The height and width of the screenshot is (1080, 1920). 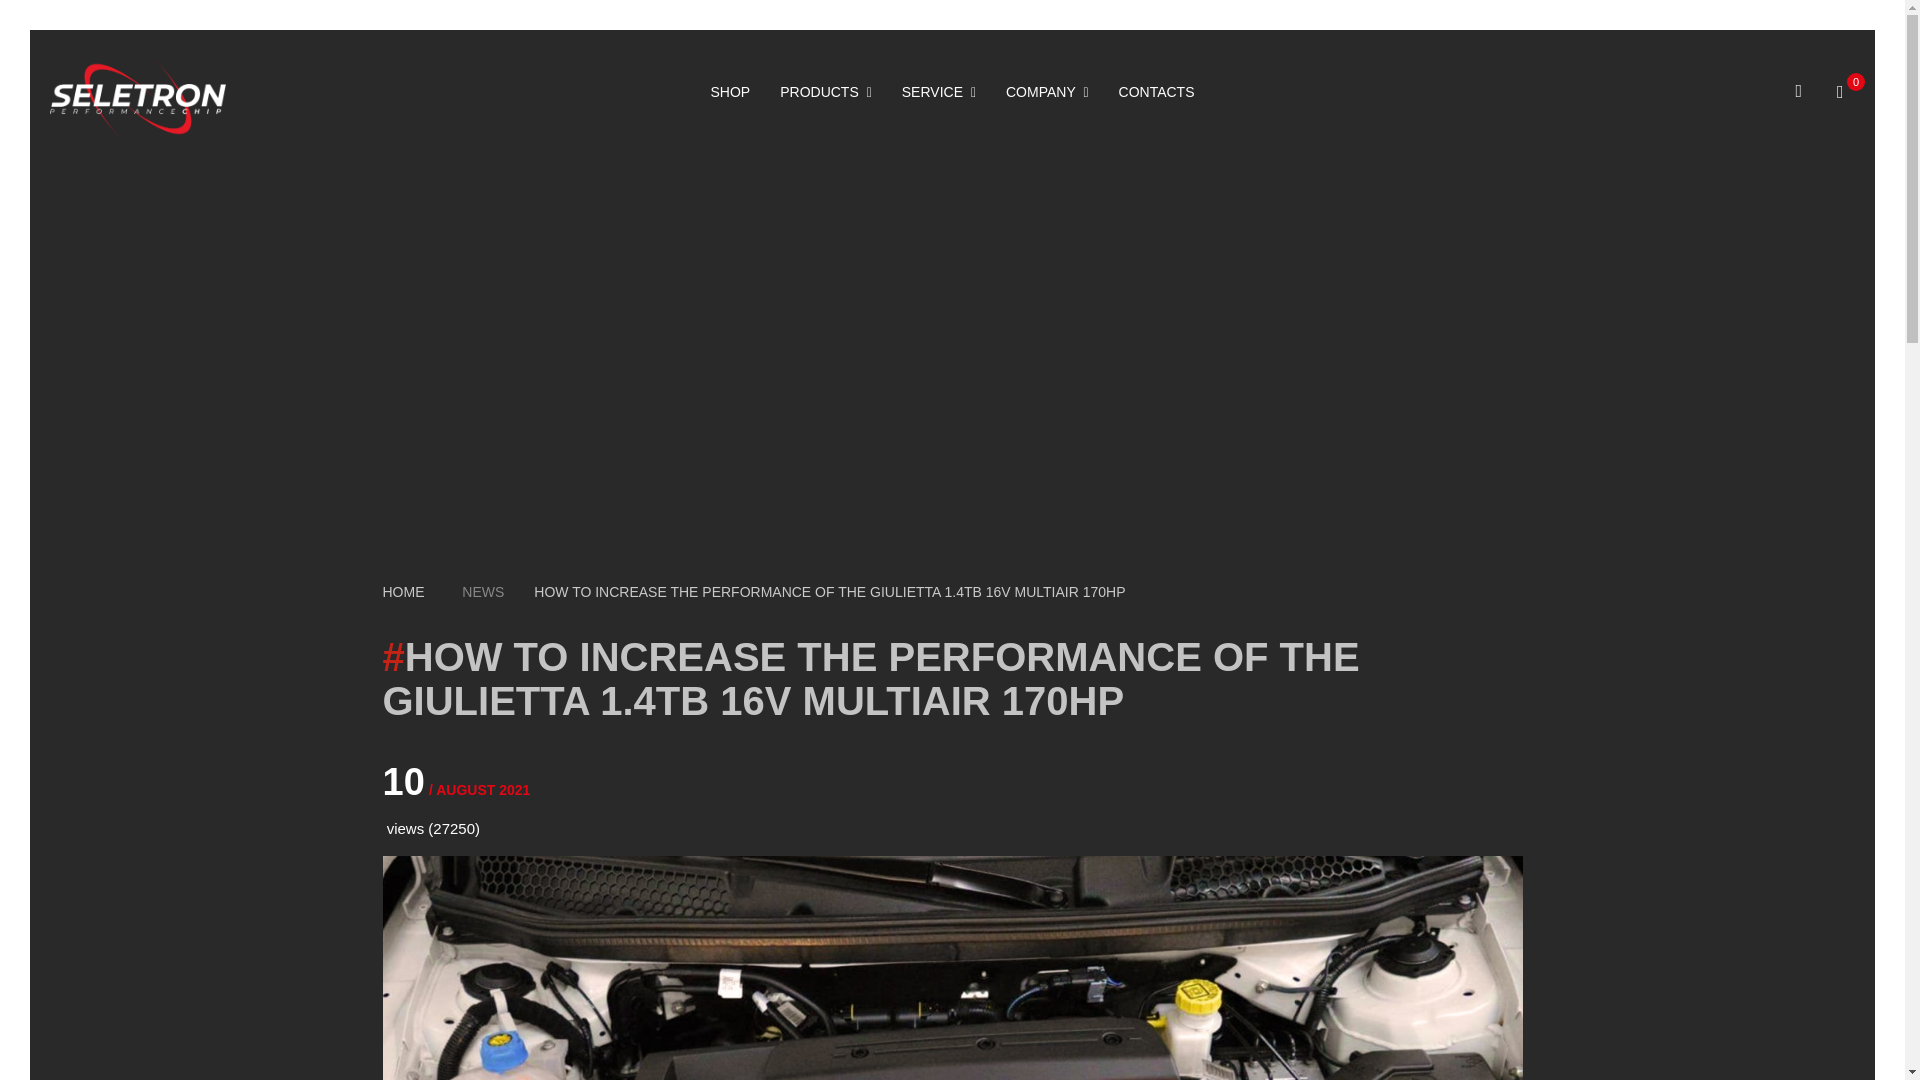 What do you see at coordinates (403, 592) in the screenshot?
I see `Return to Home` at bounding box center [403, 592].